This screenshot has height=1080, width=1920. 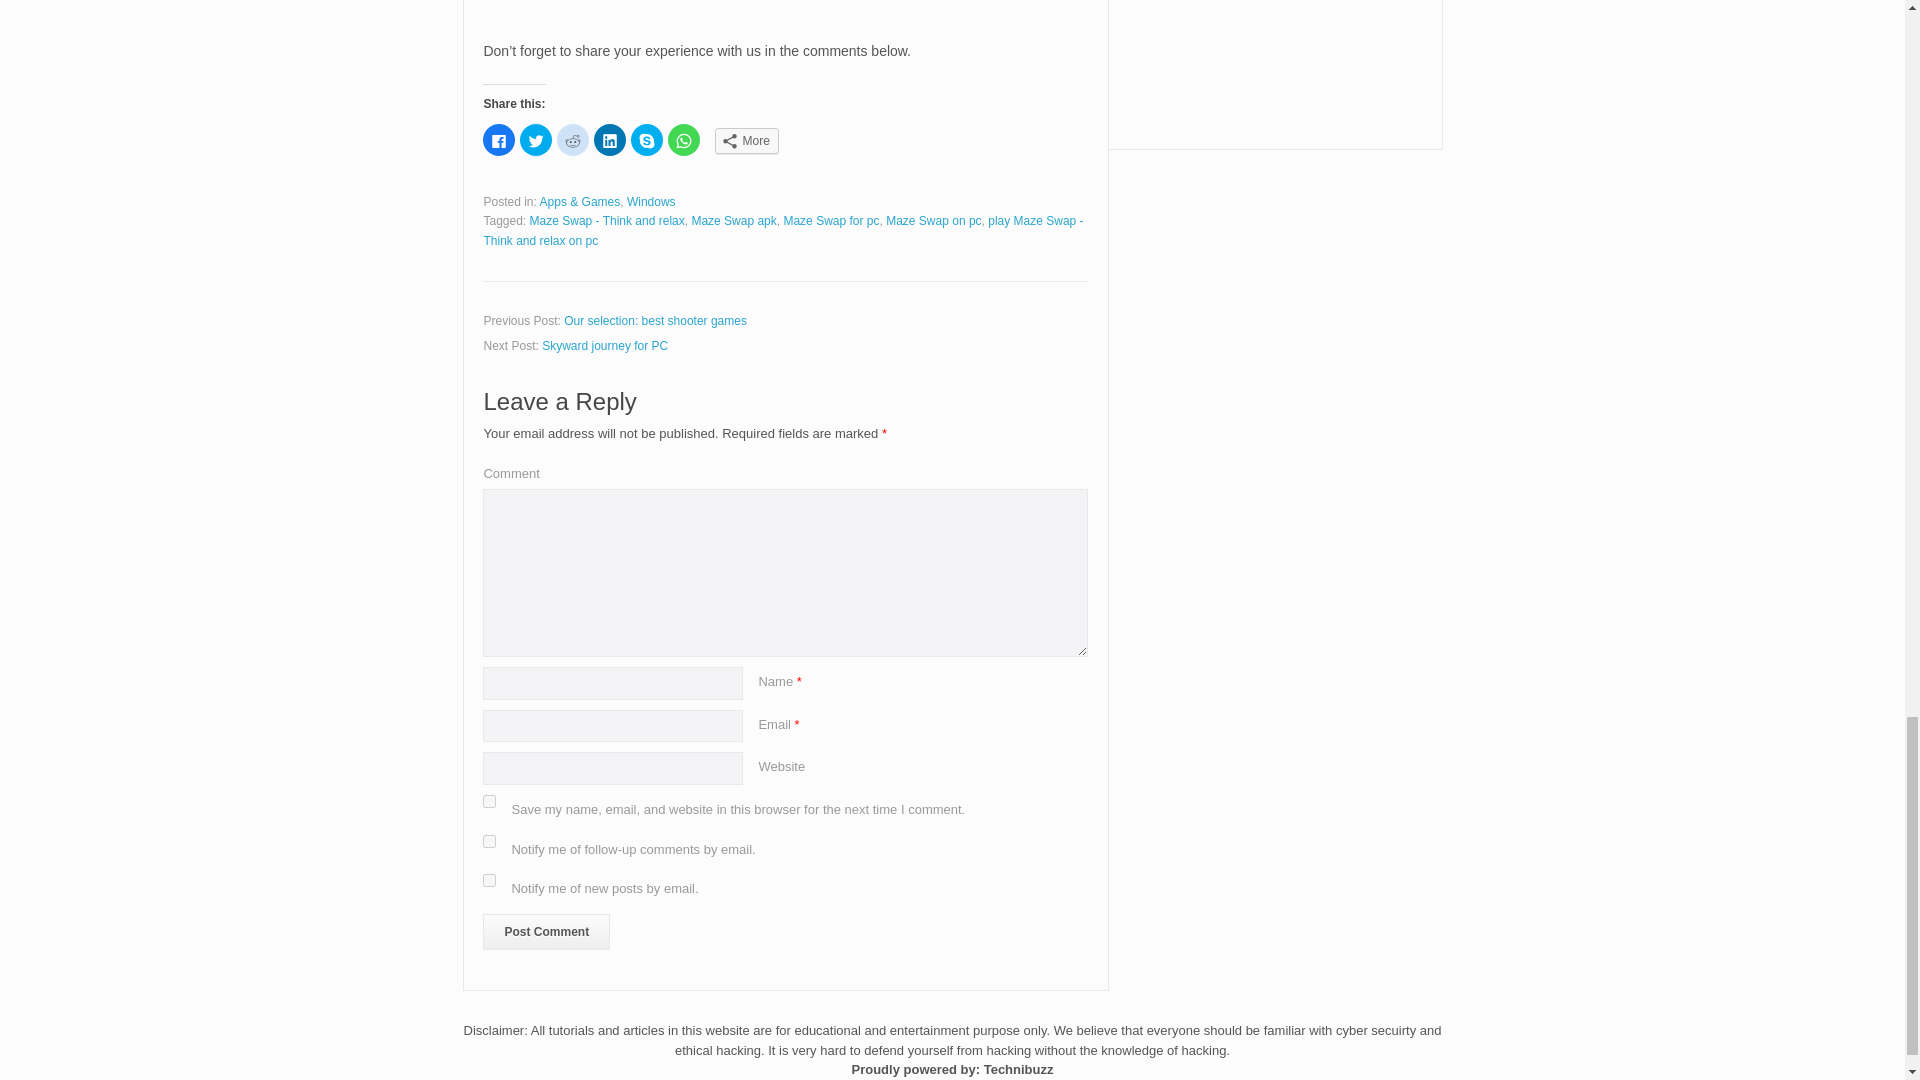 What do you see at coordinates (782, 230) in the screenshot?
I see `play Maze Swap - Think and relax on pc` at bounding box center [782, 230].